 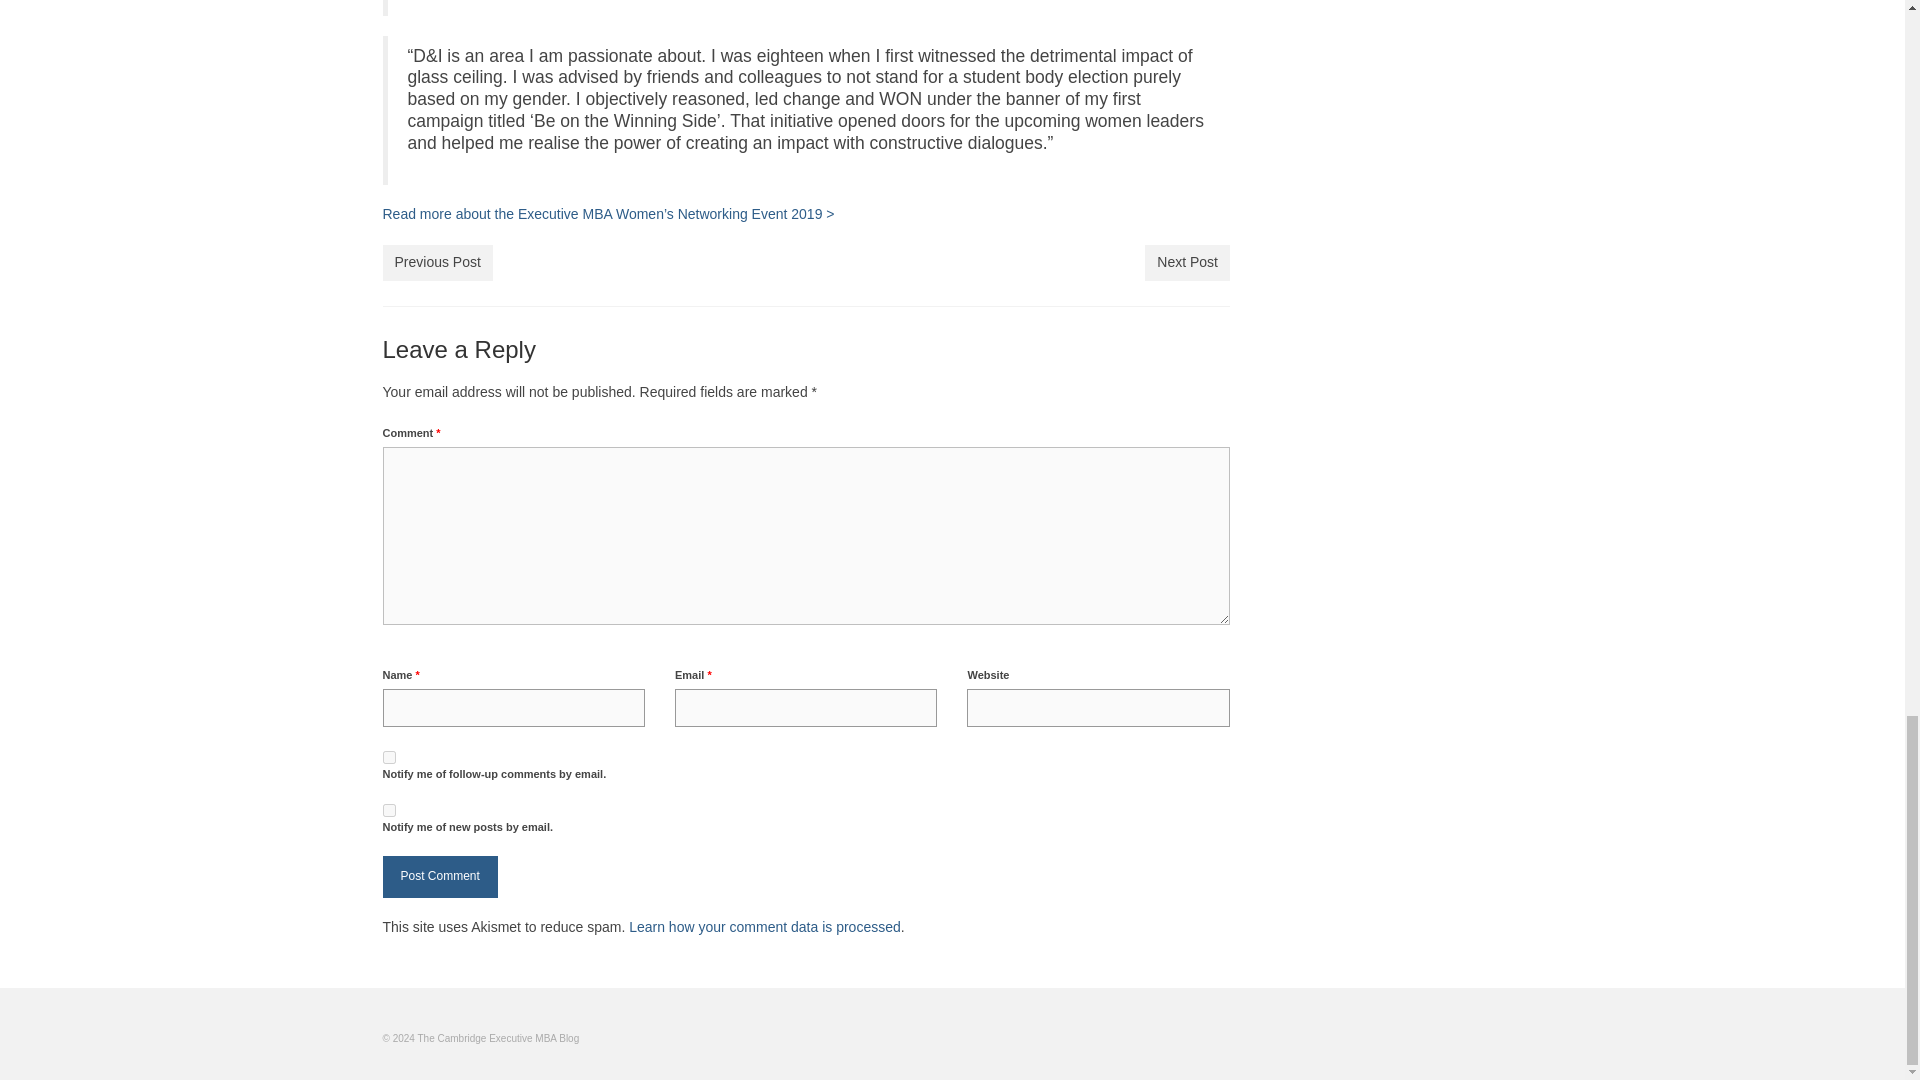 What do you see at coordinates (440, 876) in the screenshot?
I see `Post Comment` at bounding box center [440, 876].